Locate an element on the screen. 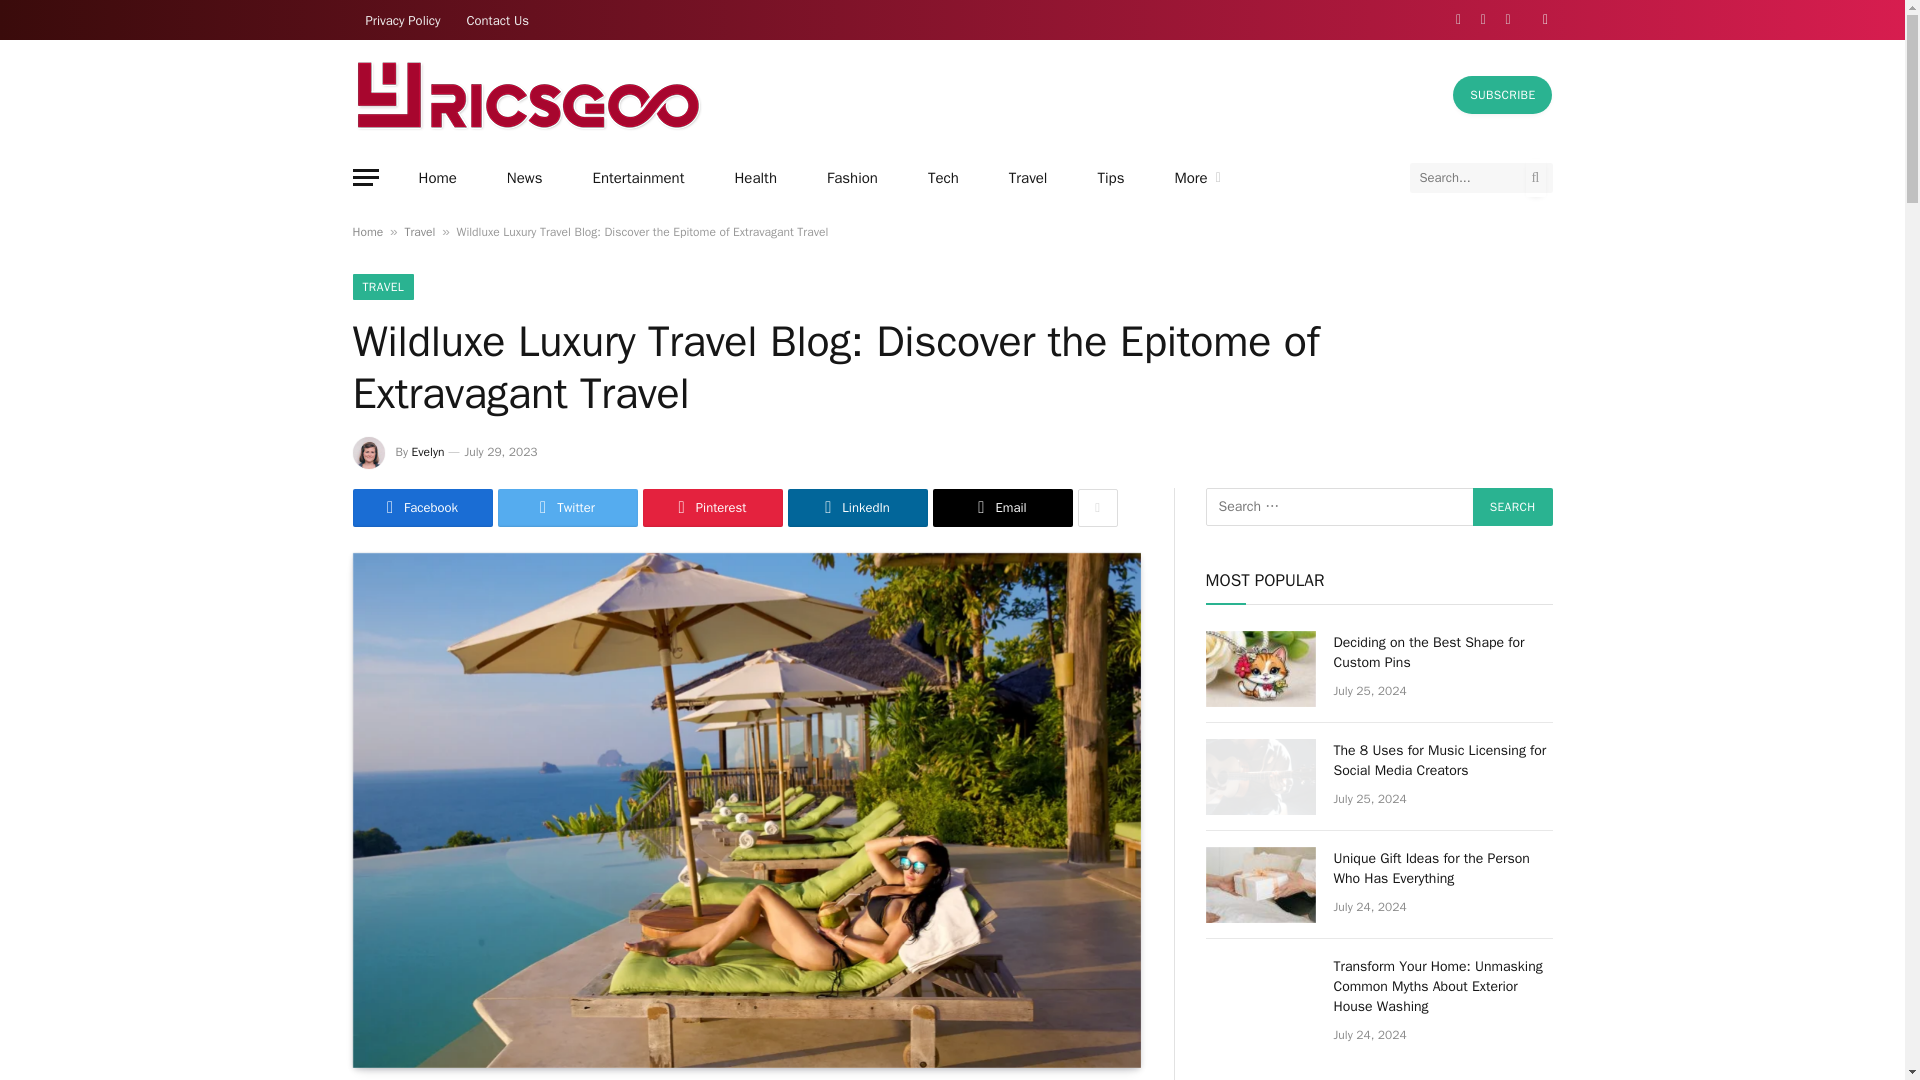 This screenshot has width=1920, height=1080. Facebook is located at coordinates (421, 508).